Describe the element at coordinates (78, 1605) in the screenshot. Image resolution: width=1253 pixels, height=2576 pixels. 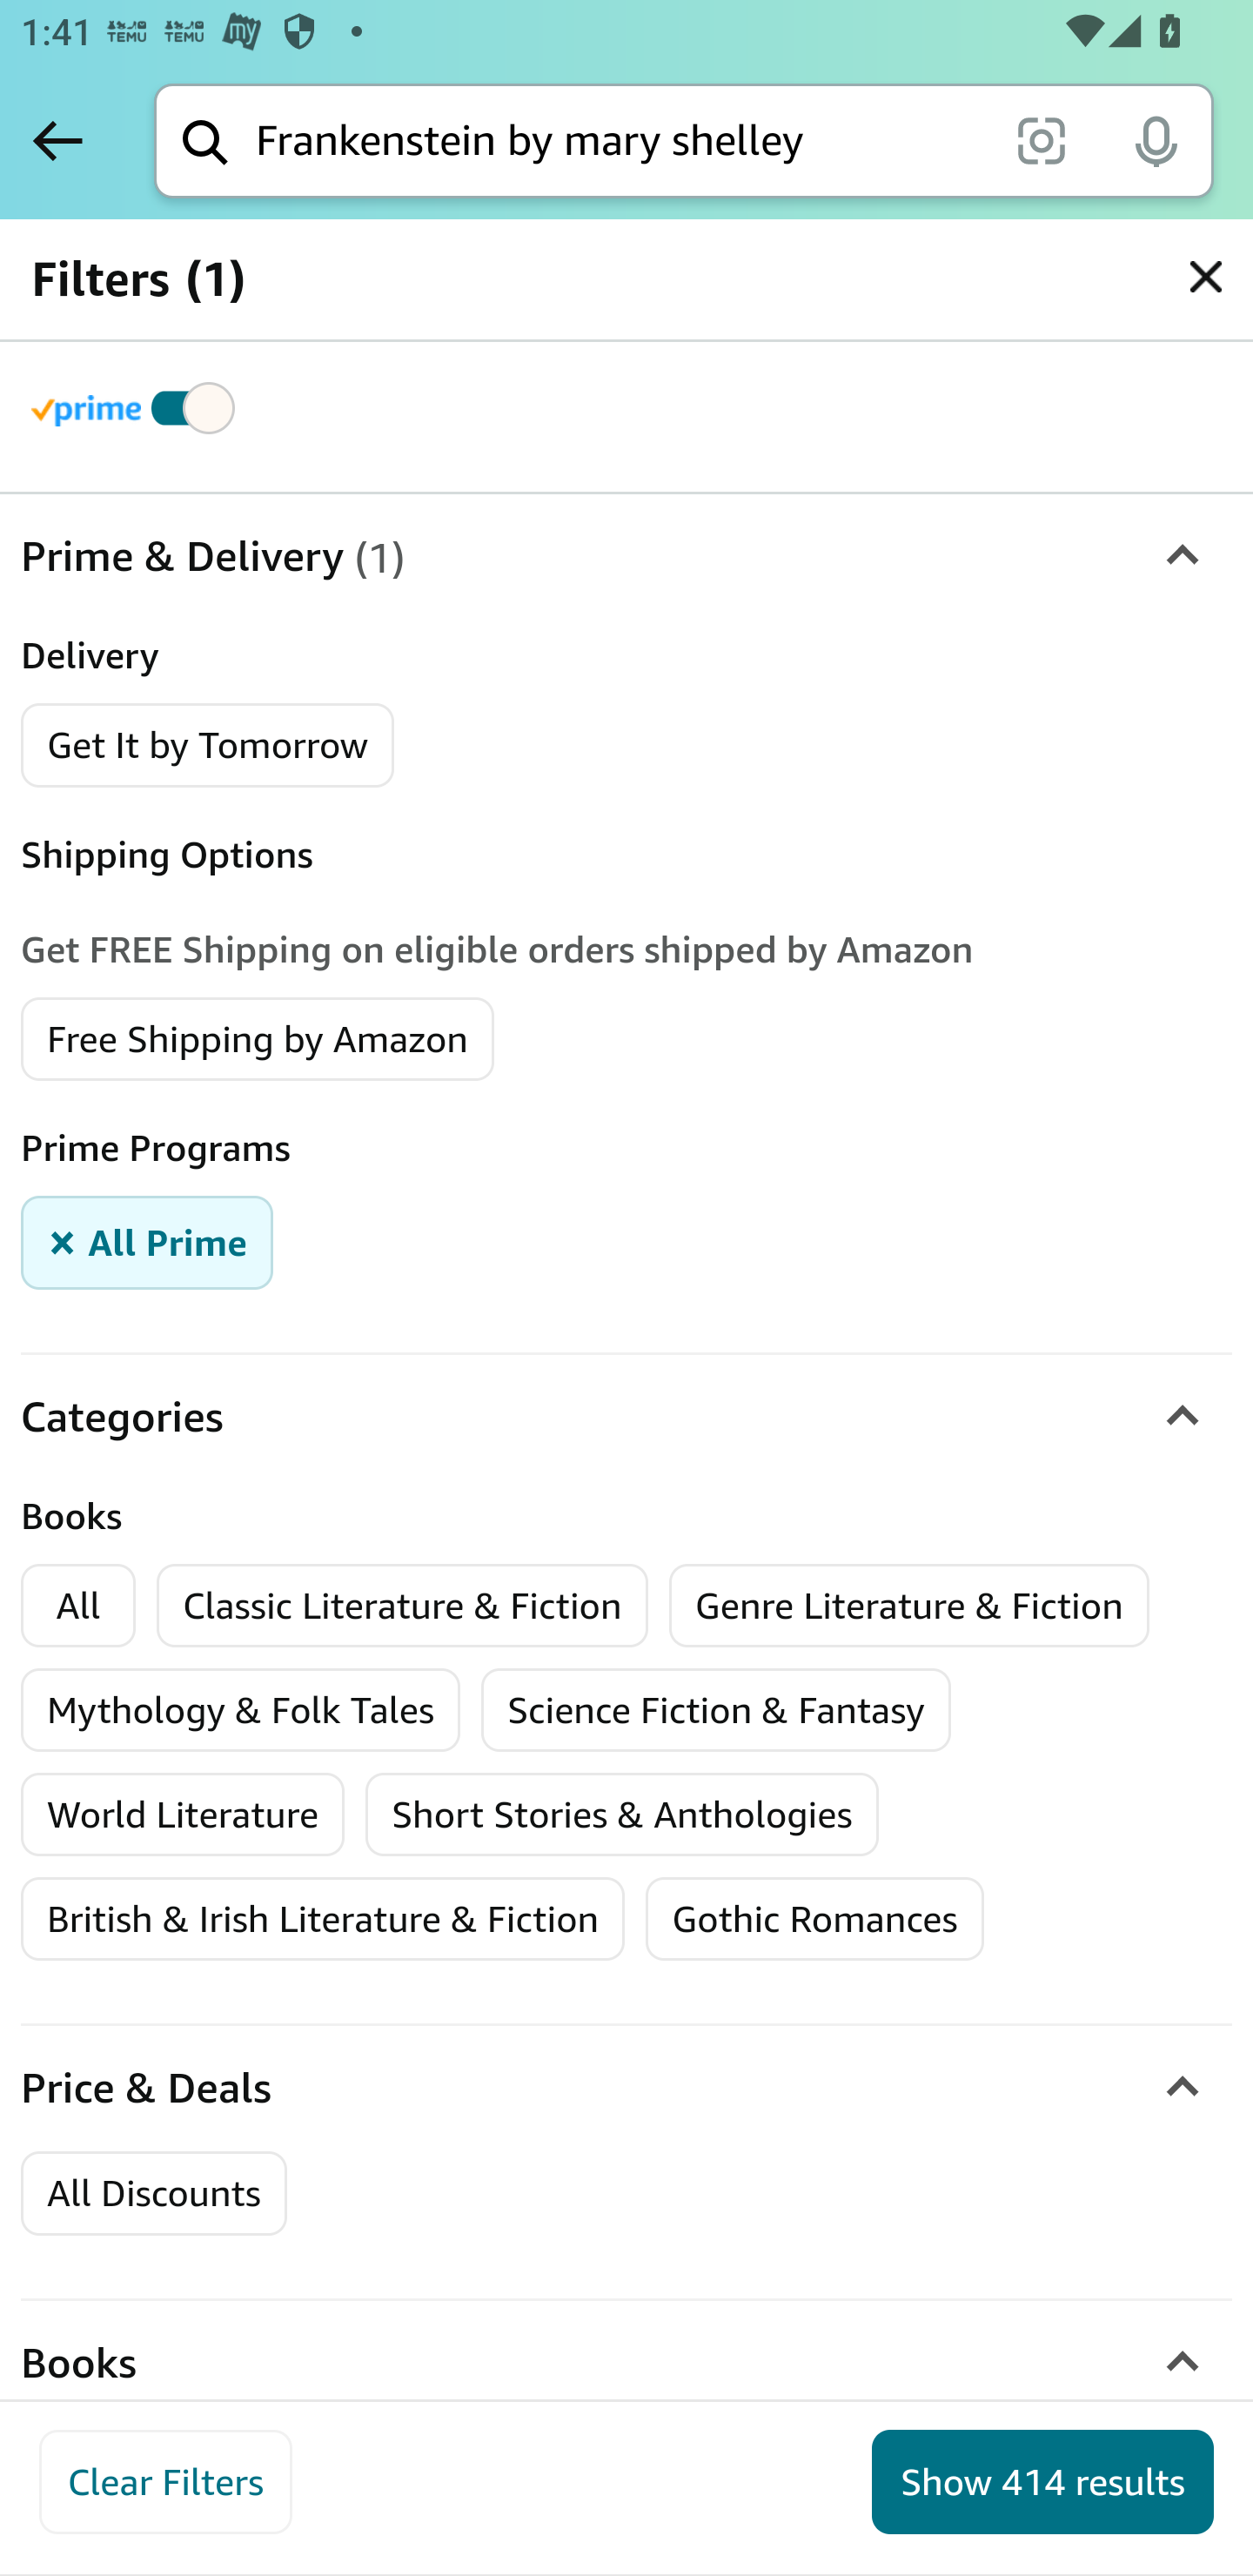
I see `All` at that location.